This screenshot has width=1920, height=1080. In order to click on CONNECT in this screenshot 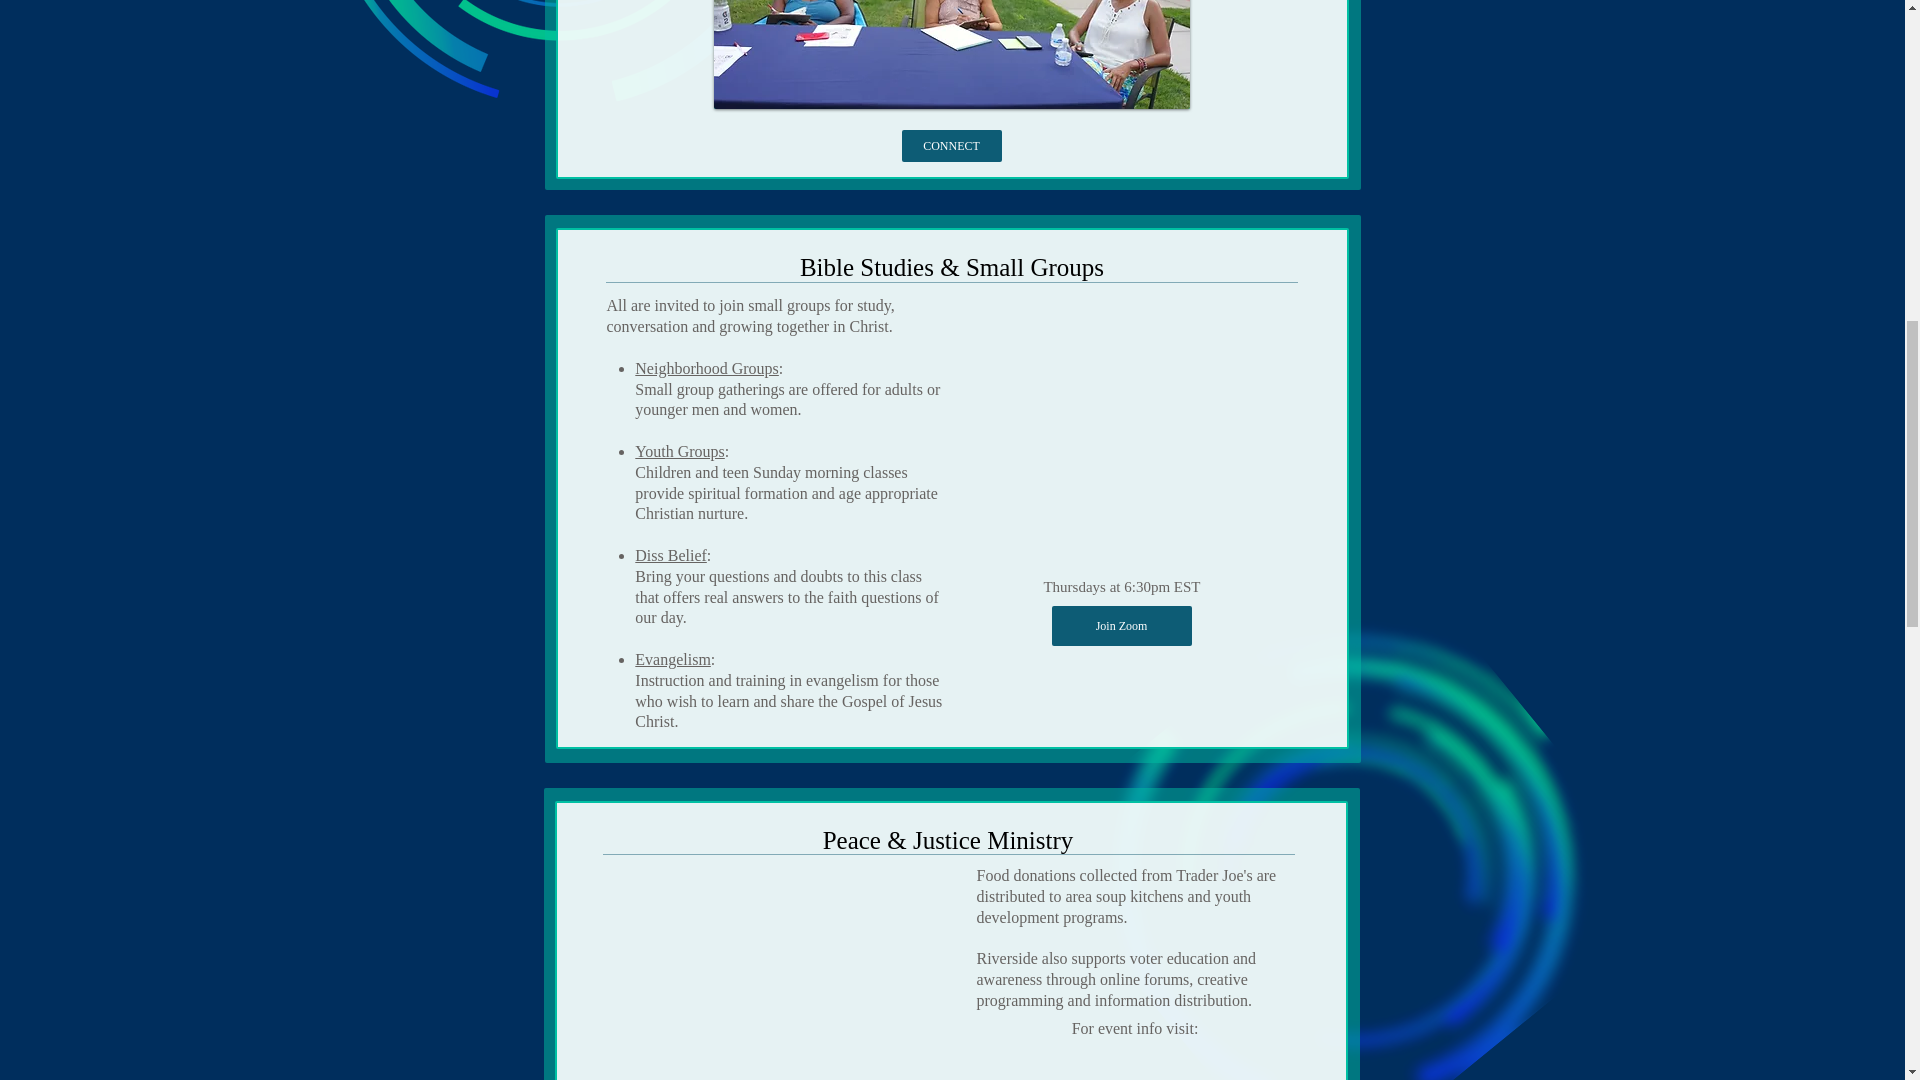, I will do `click(952, 146)`.